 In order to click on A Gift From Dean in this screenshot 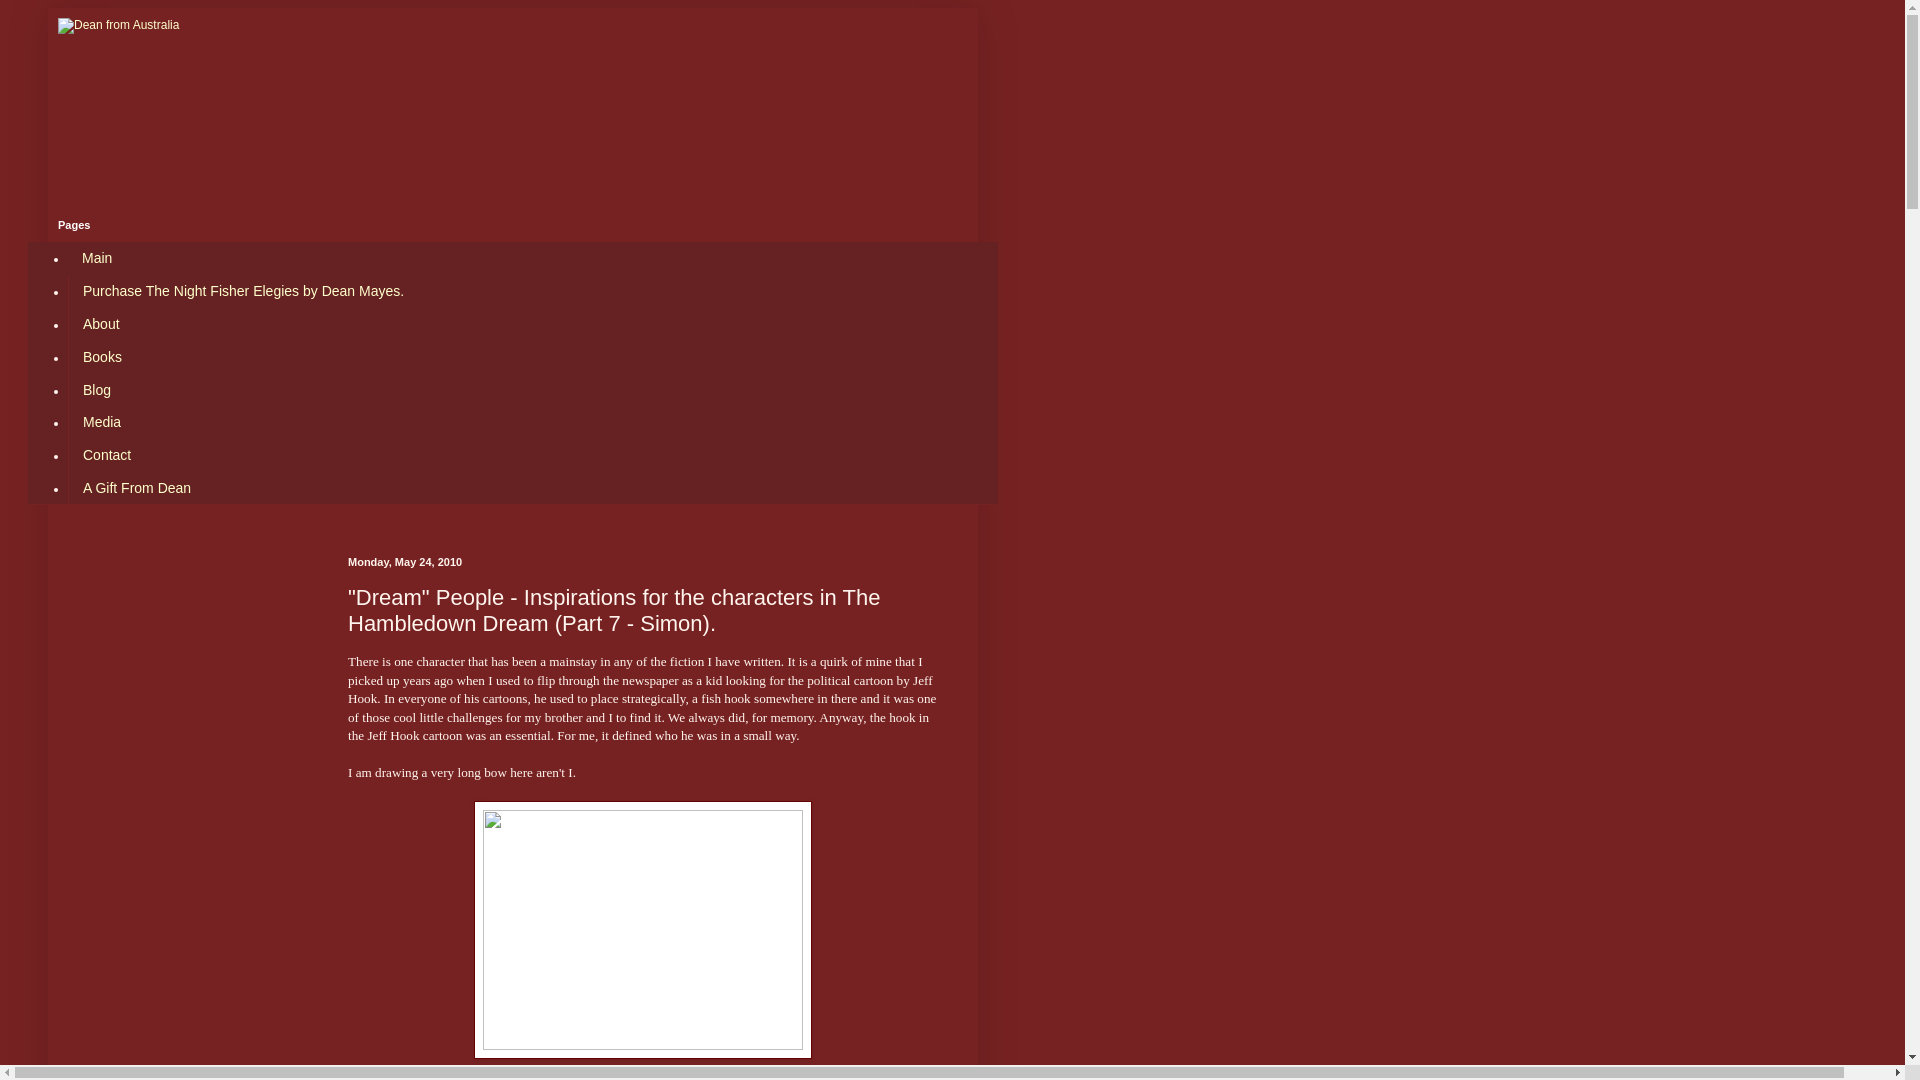, I will do `click(136, 487)`.